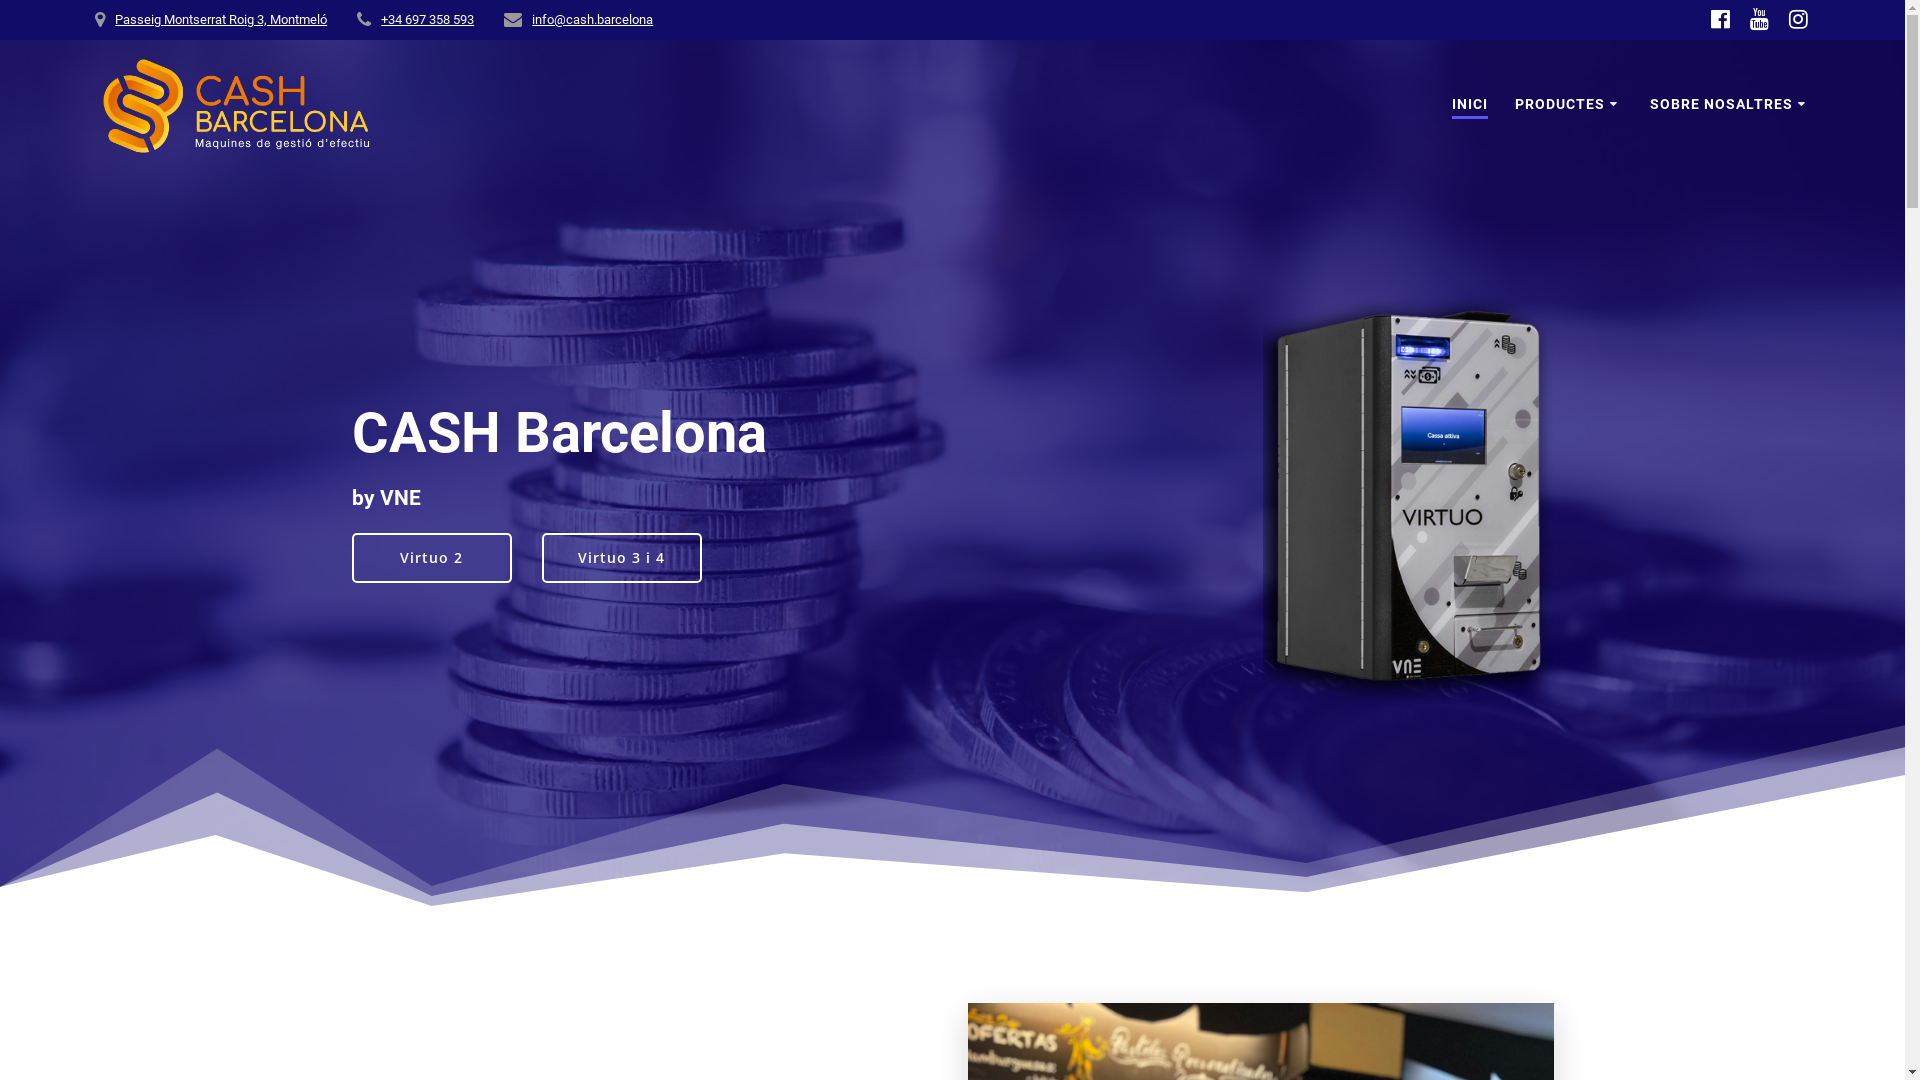 This screenshot has height=1080, width=1920. I want to click on PRODUCTES, so click(1569, 106).